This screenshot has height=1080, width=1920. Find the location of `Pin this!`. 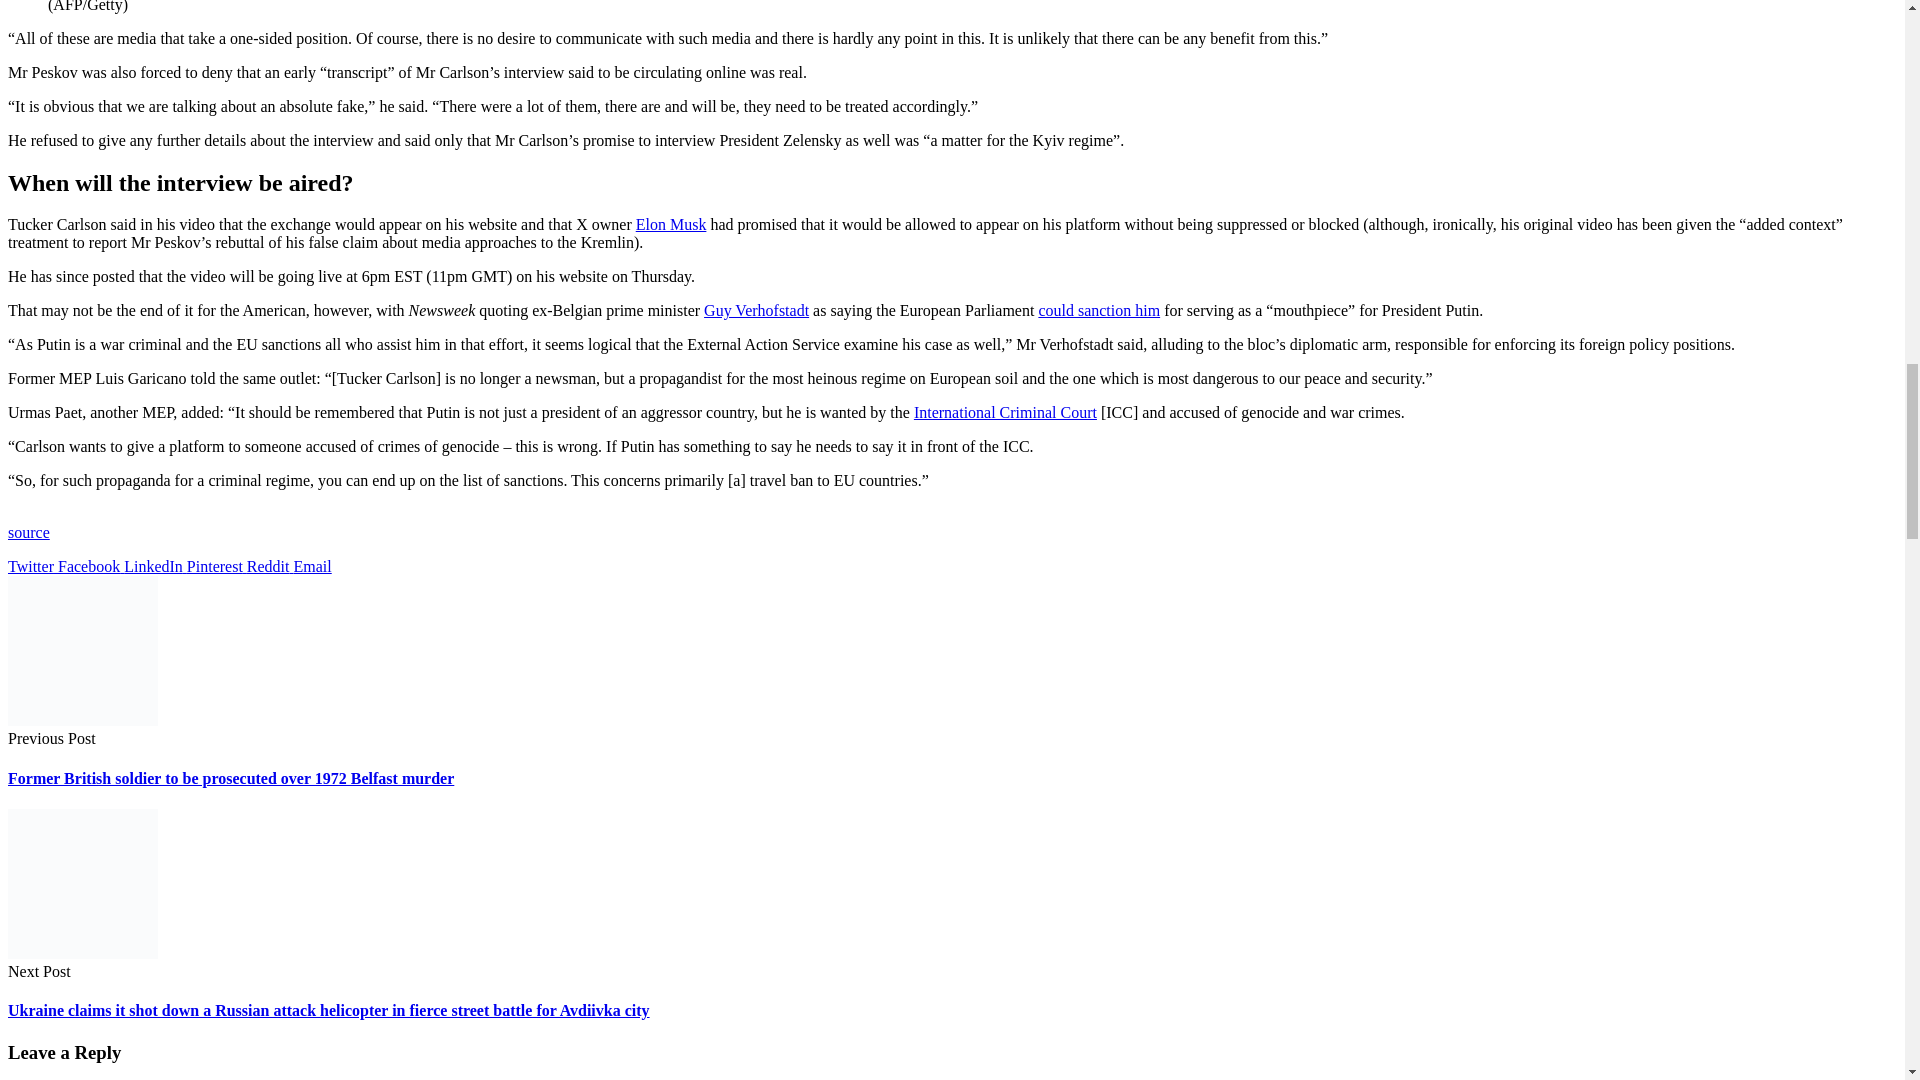

Pin this! is located at coordinates (216, 566).